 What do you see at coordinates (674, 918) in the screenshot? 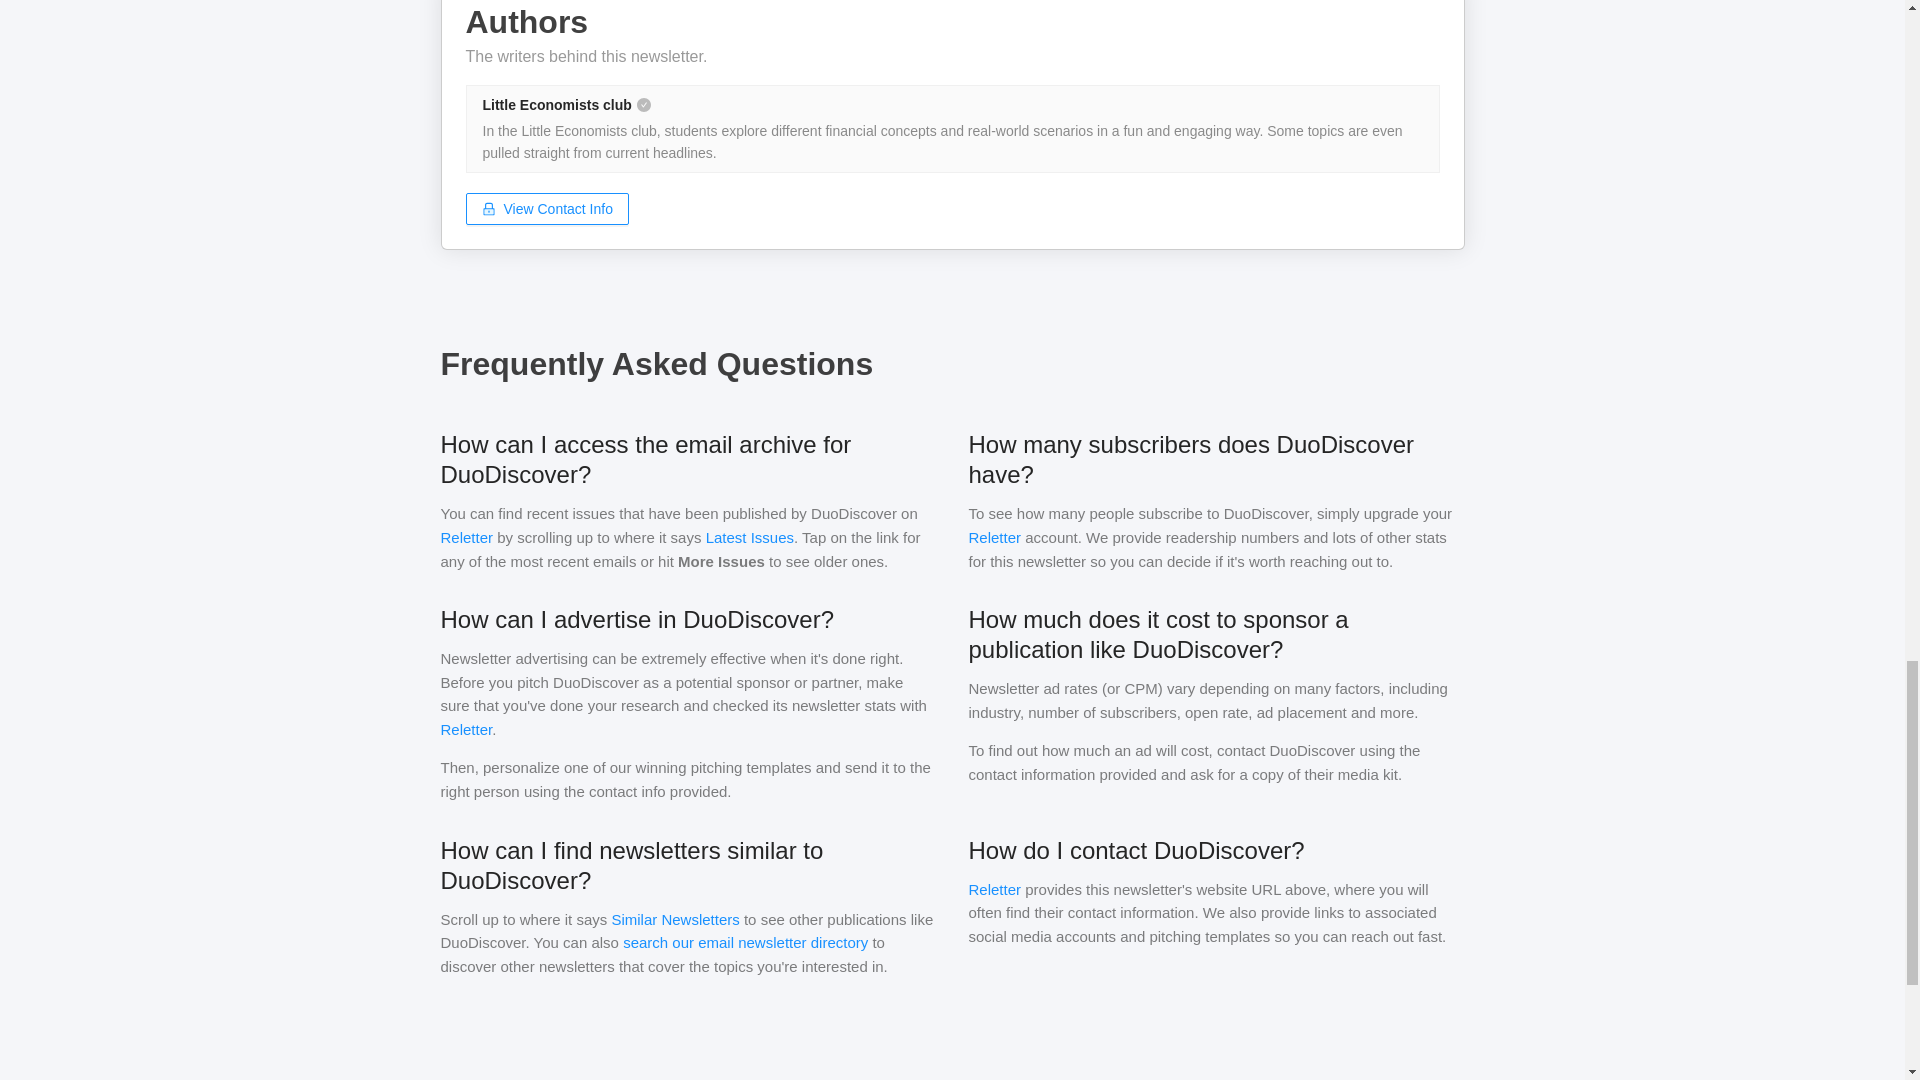
I see `Similar Newsletters` at bounding box center [674, 918].